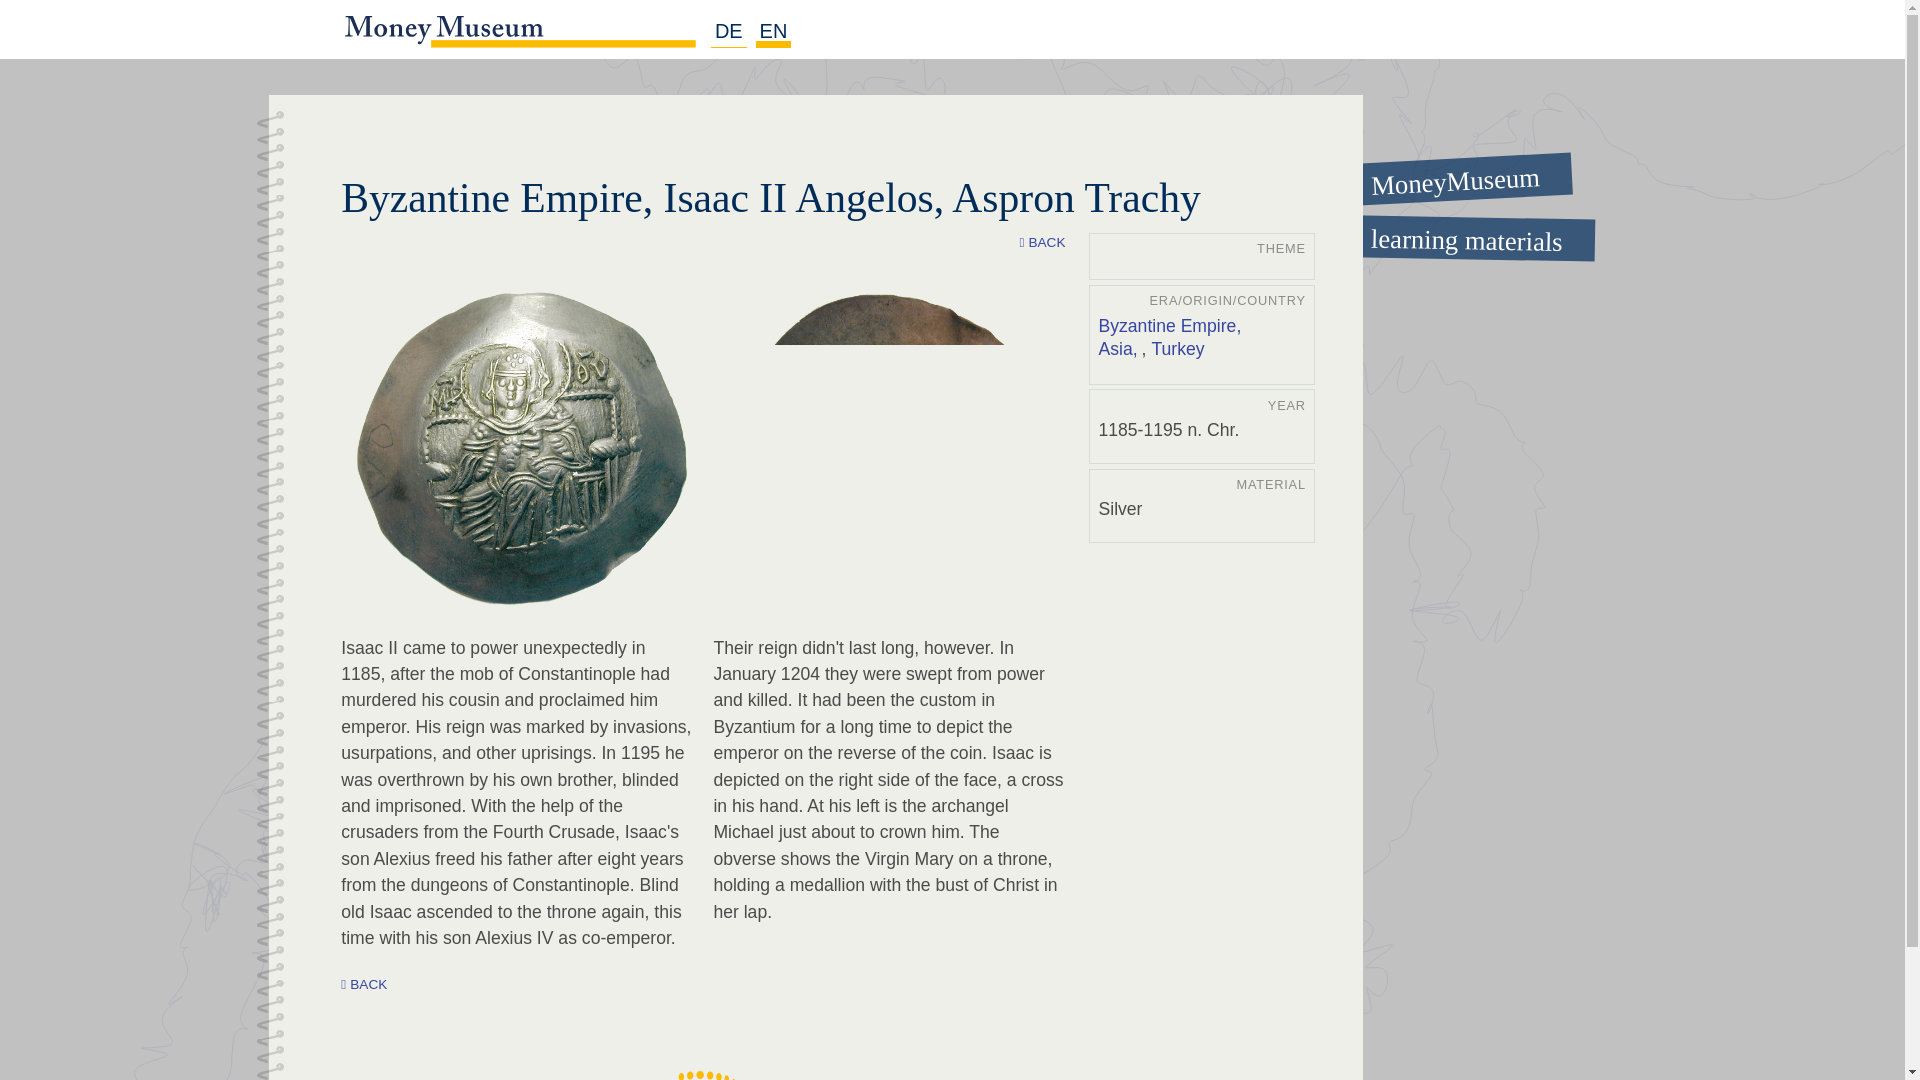 This screenshot has width=1920, height=1080. Describe the element at coordinates (1171, 327) in the screenshot. I see `Byzantine Empire` at that location.